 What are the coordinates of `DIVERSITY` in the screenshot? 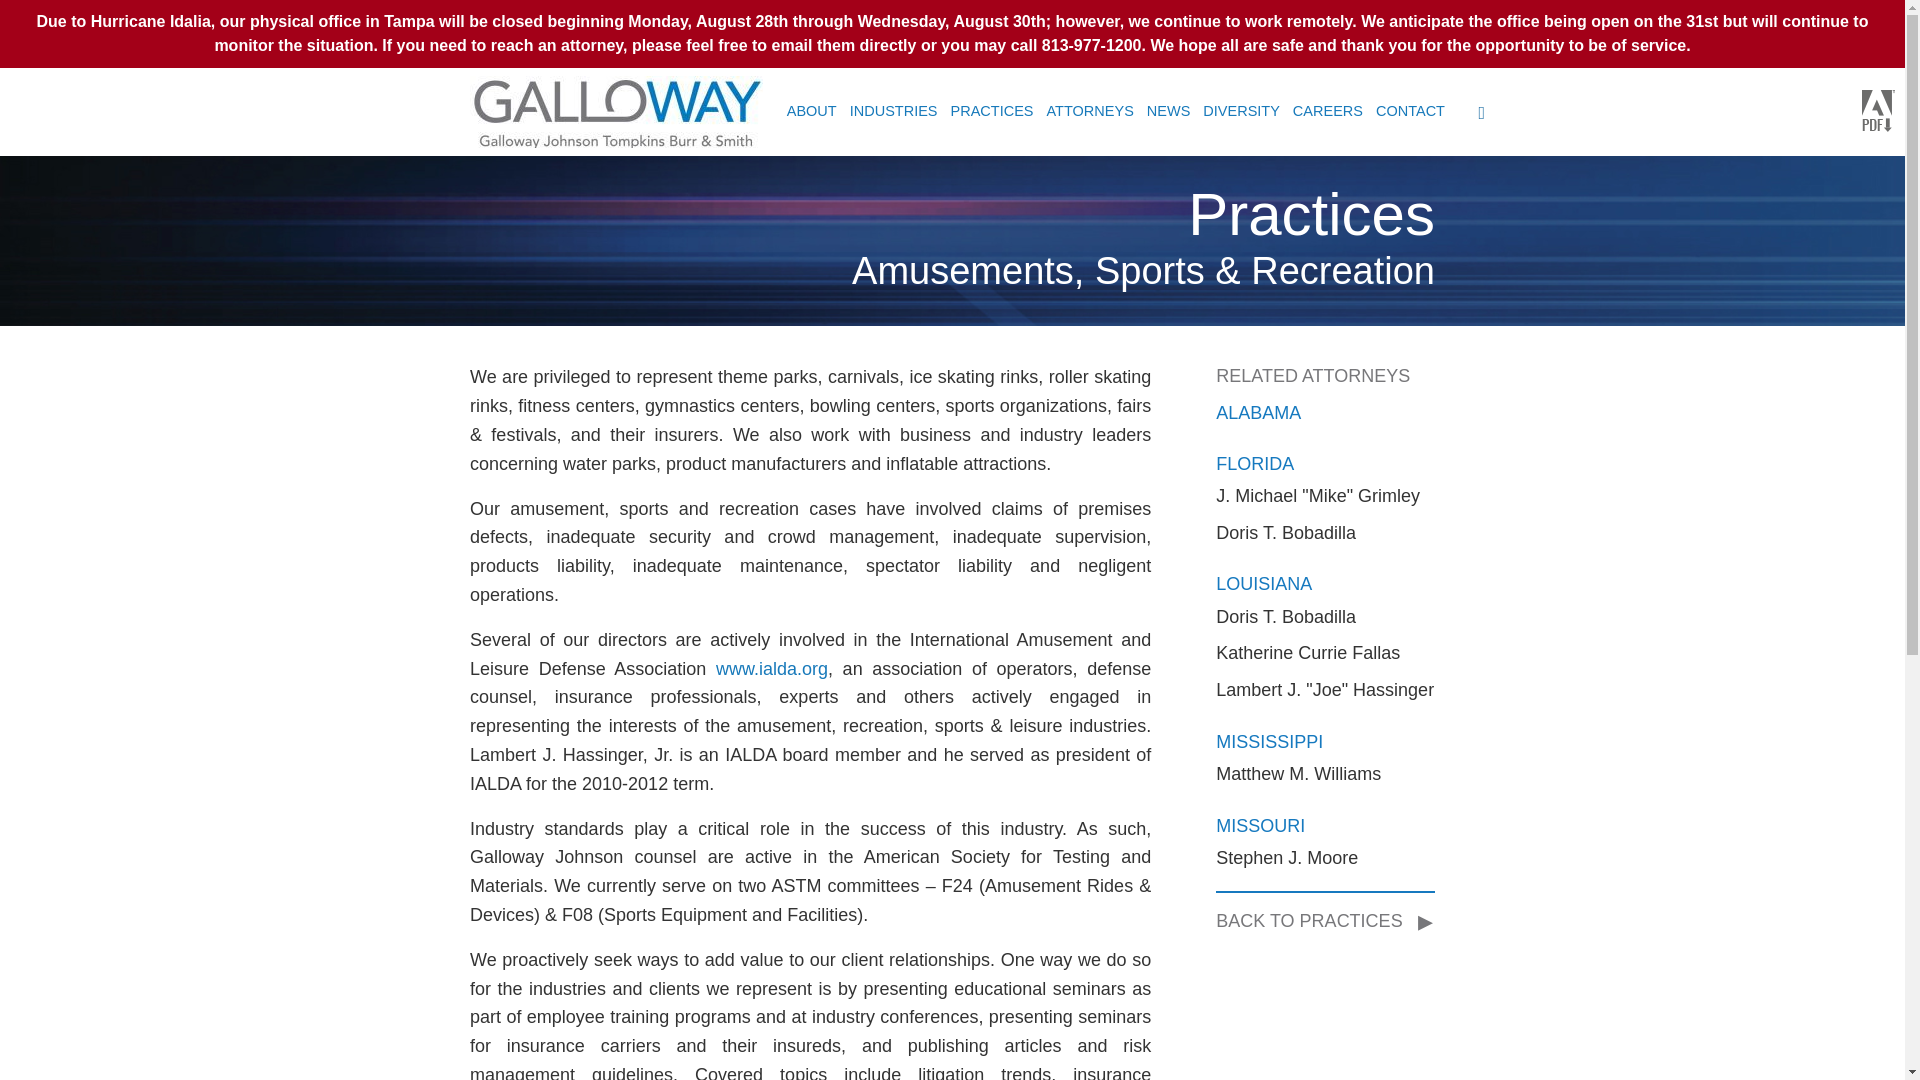 It's located at (1242, 110).